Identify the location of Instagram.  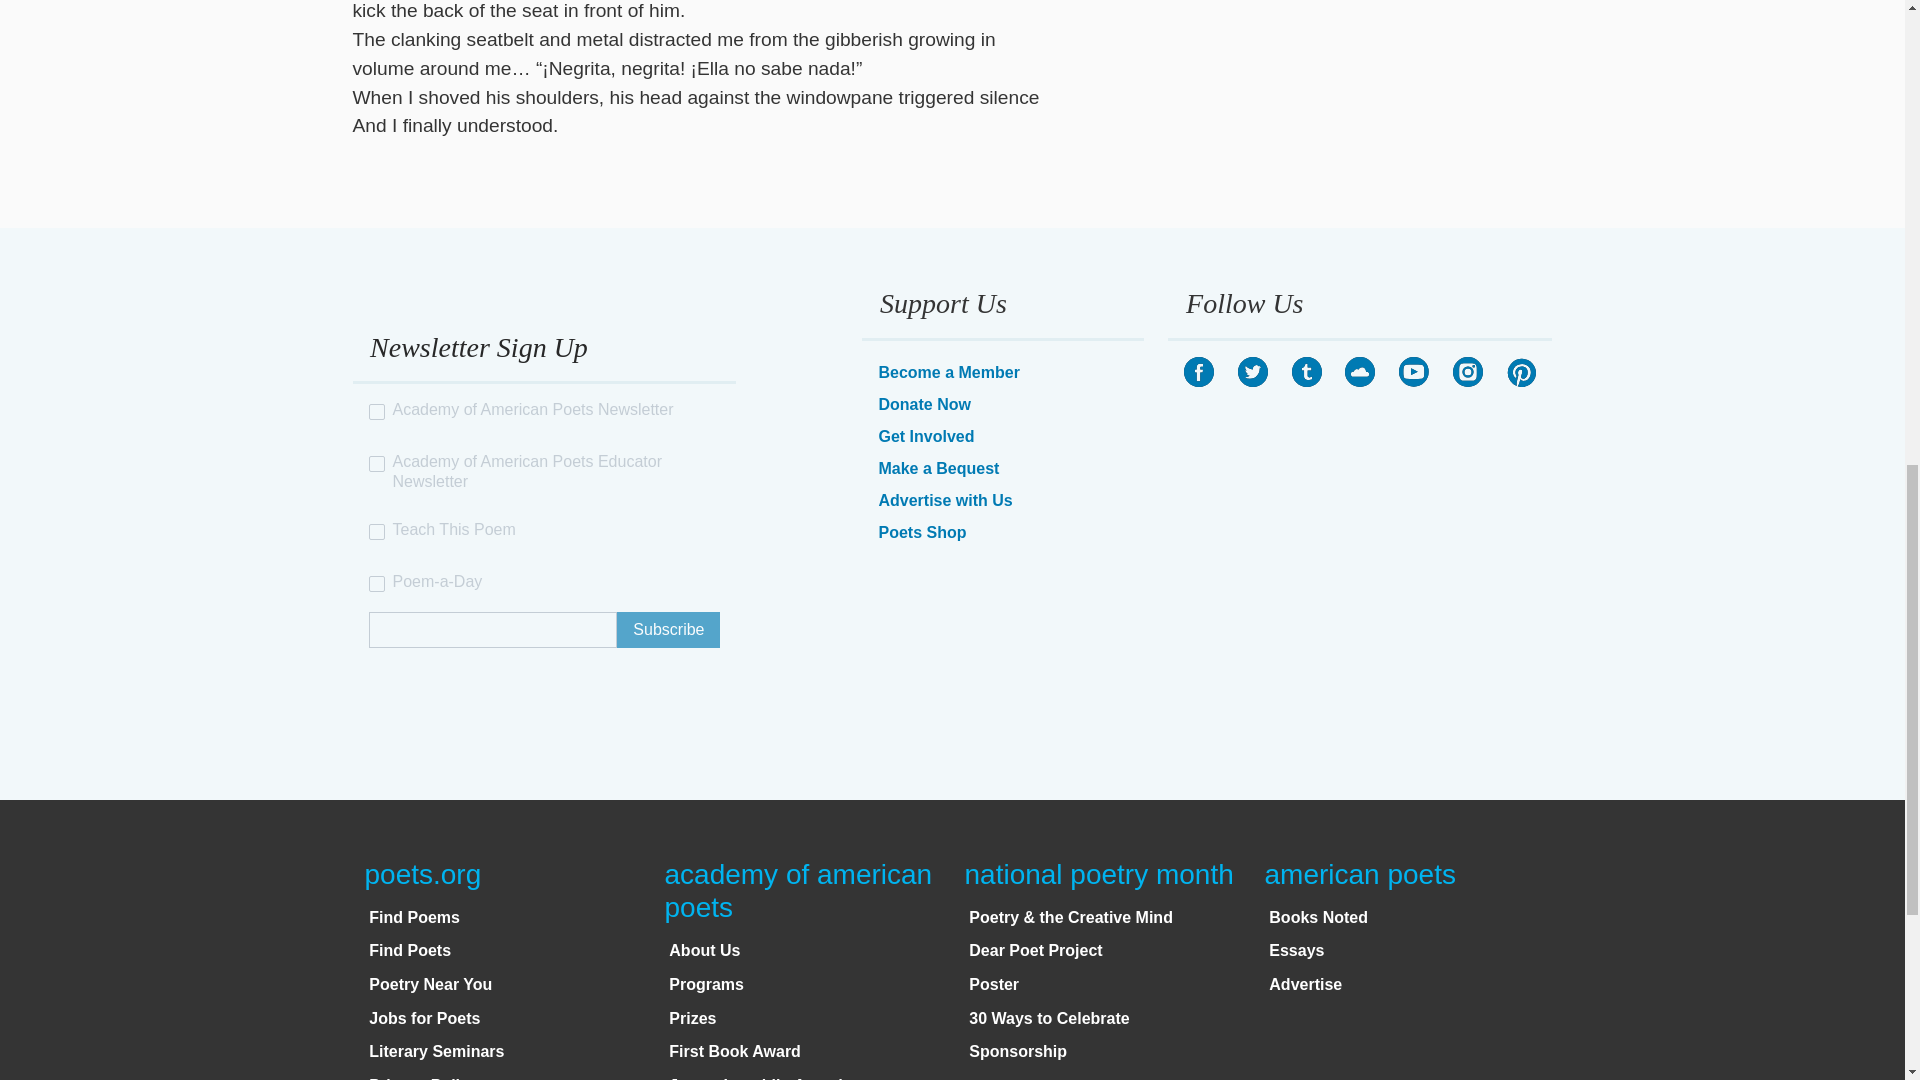
(1468, 372).